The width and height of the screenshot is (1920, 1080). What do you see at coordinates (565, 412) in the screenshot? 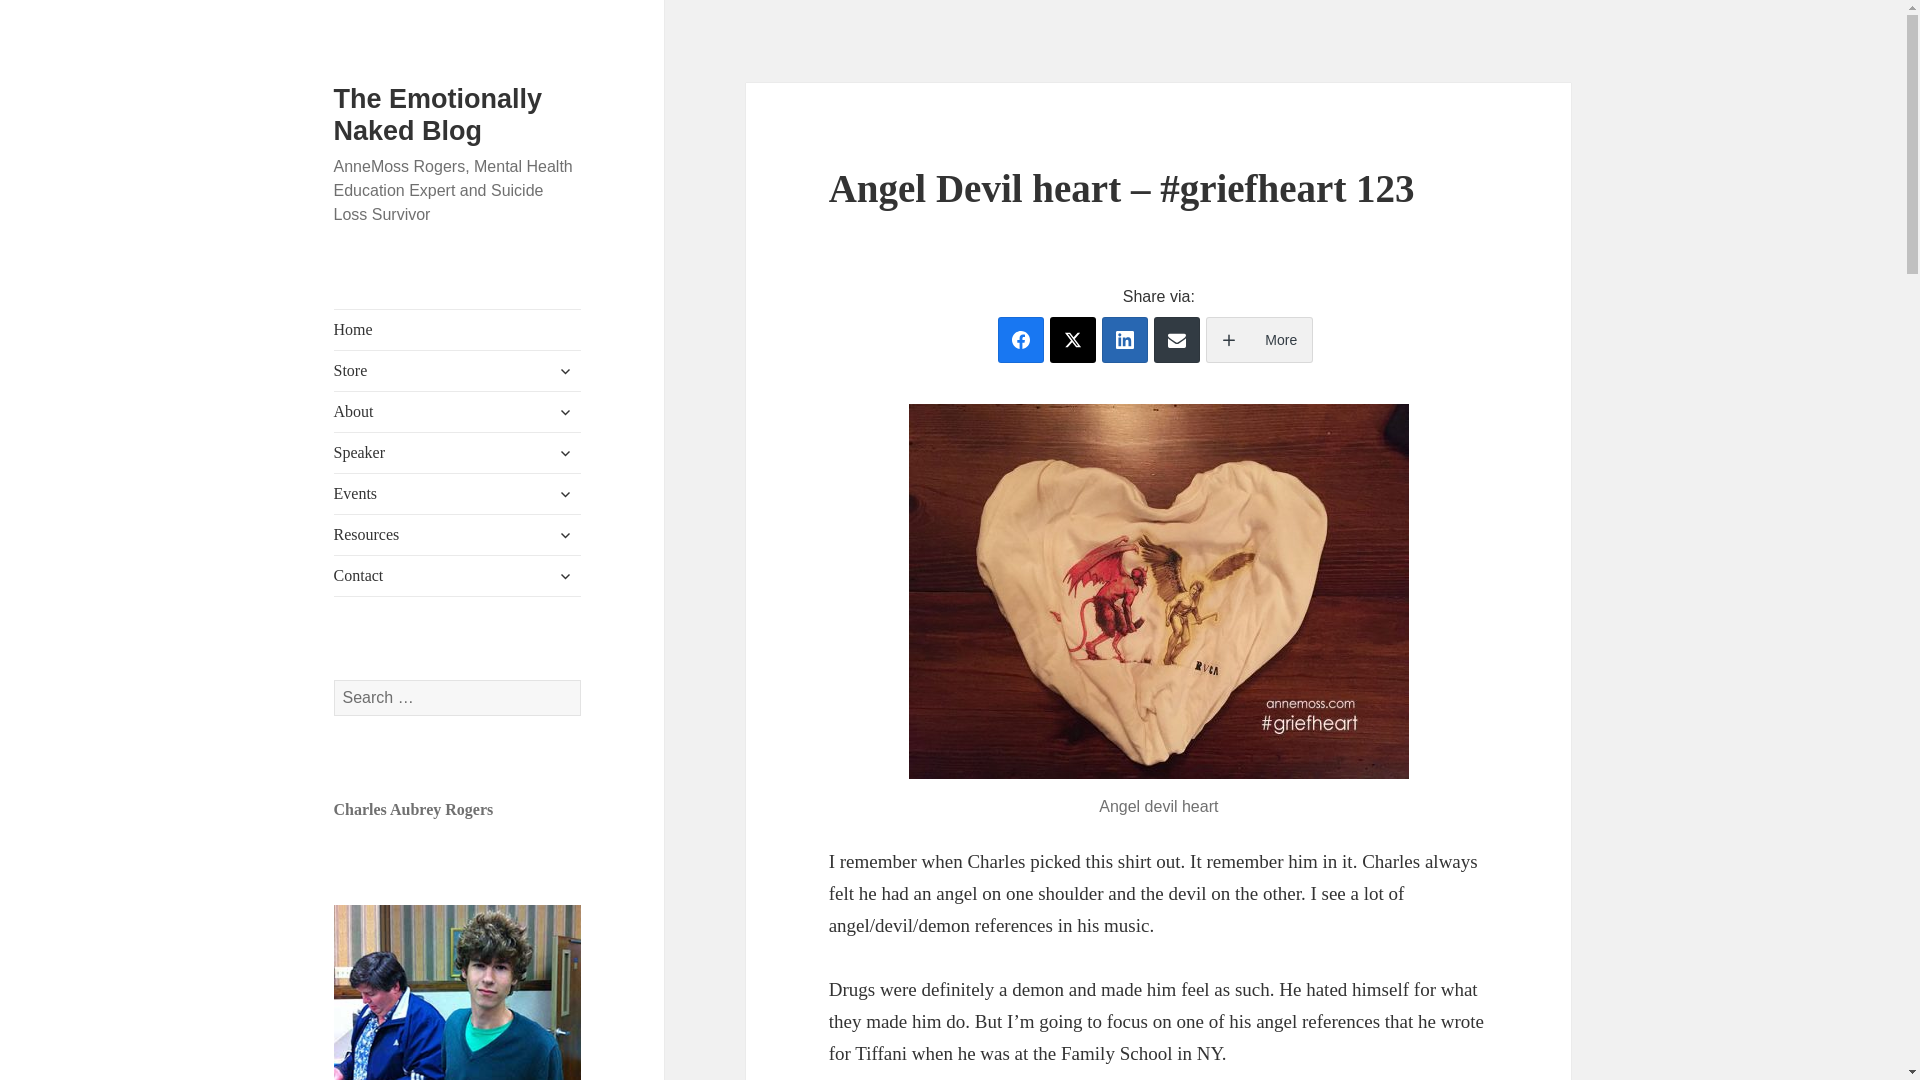
I see `expand child menu` at bounding box center [565, 412].